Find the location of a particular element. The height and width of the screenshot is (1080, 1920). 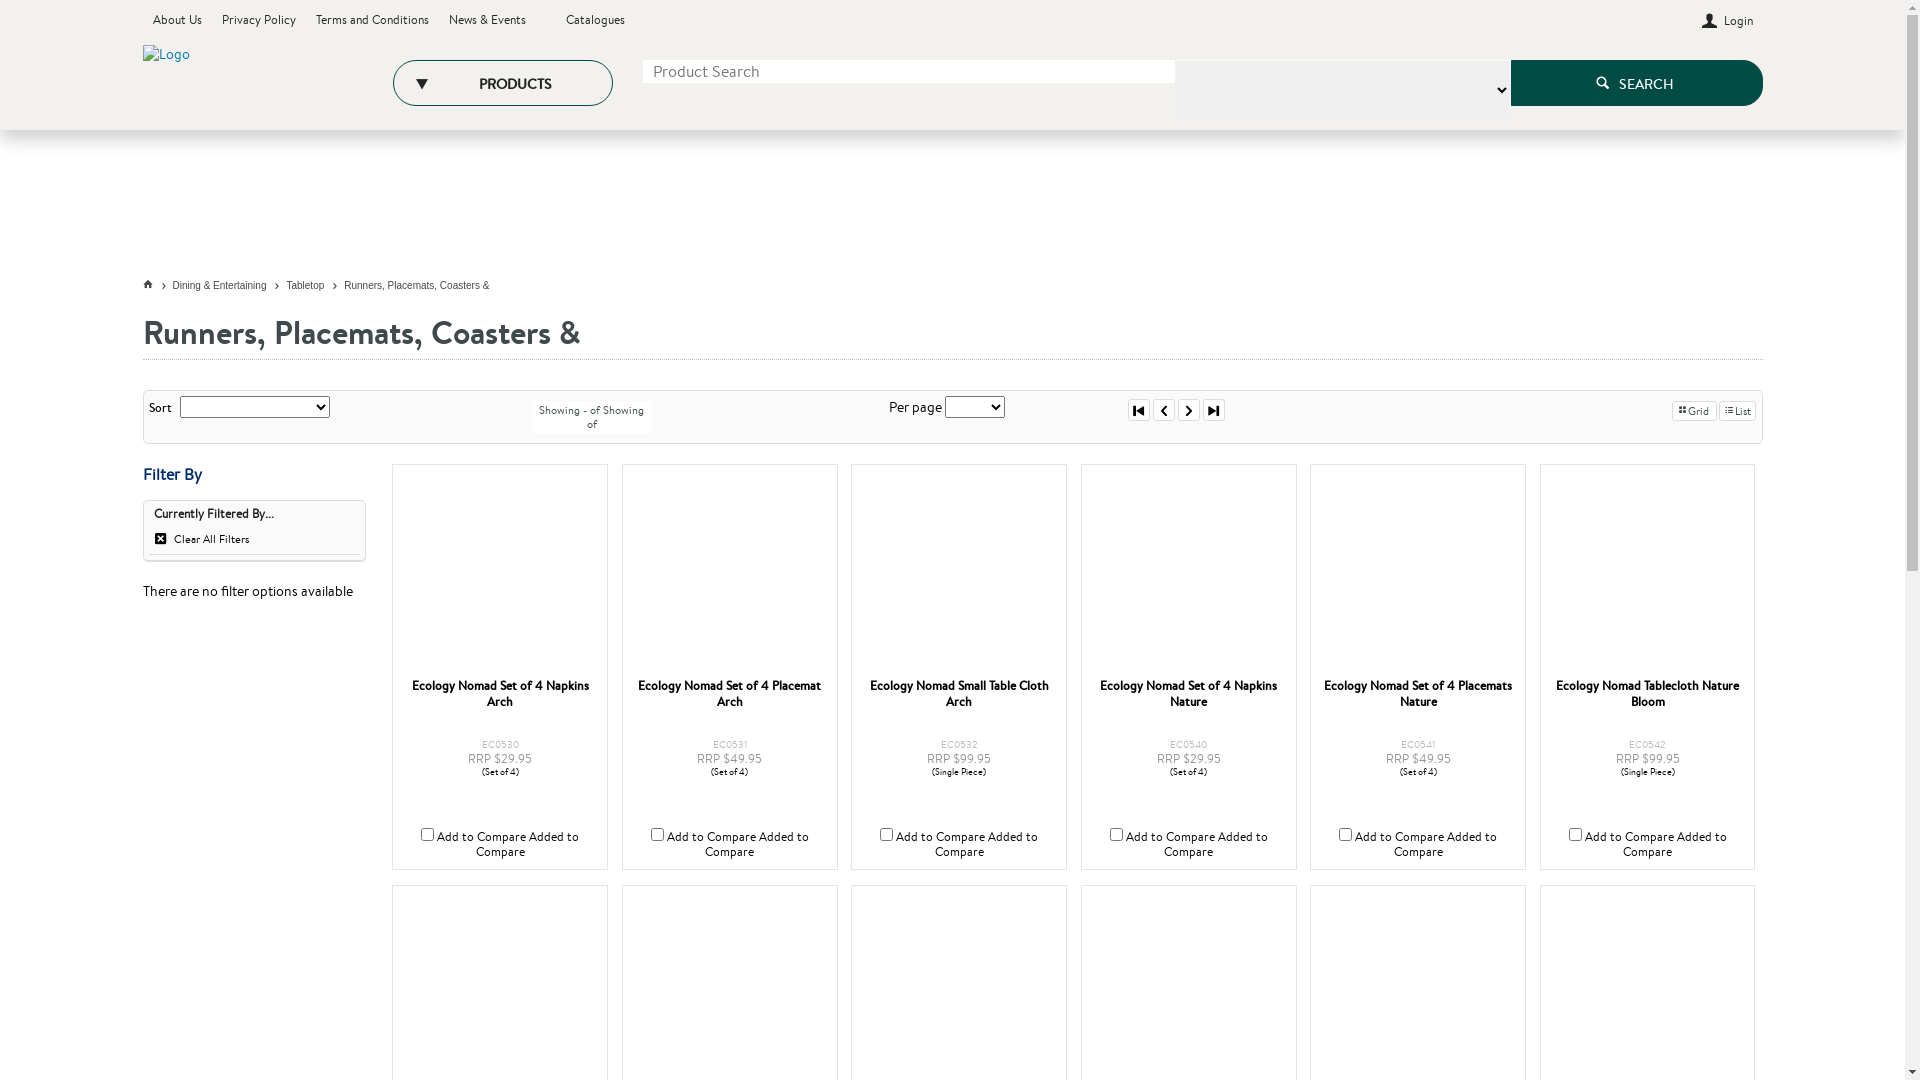

Tabletop is located at coordinates (315, 286).